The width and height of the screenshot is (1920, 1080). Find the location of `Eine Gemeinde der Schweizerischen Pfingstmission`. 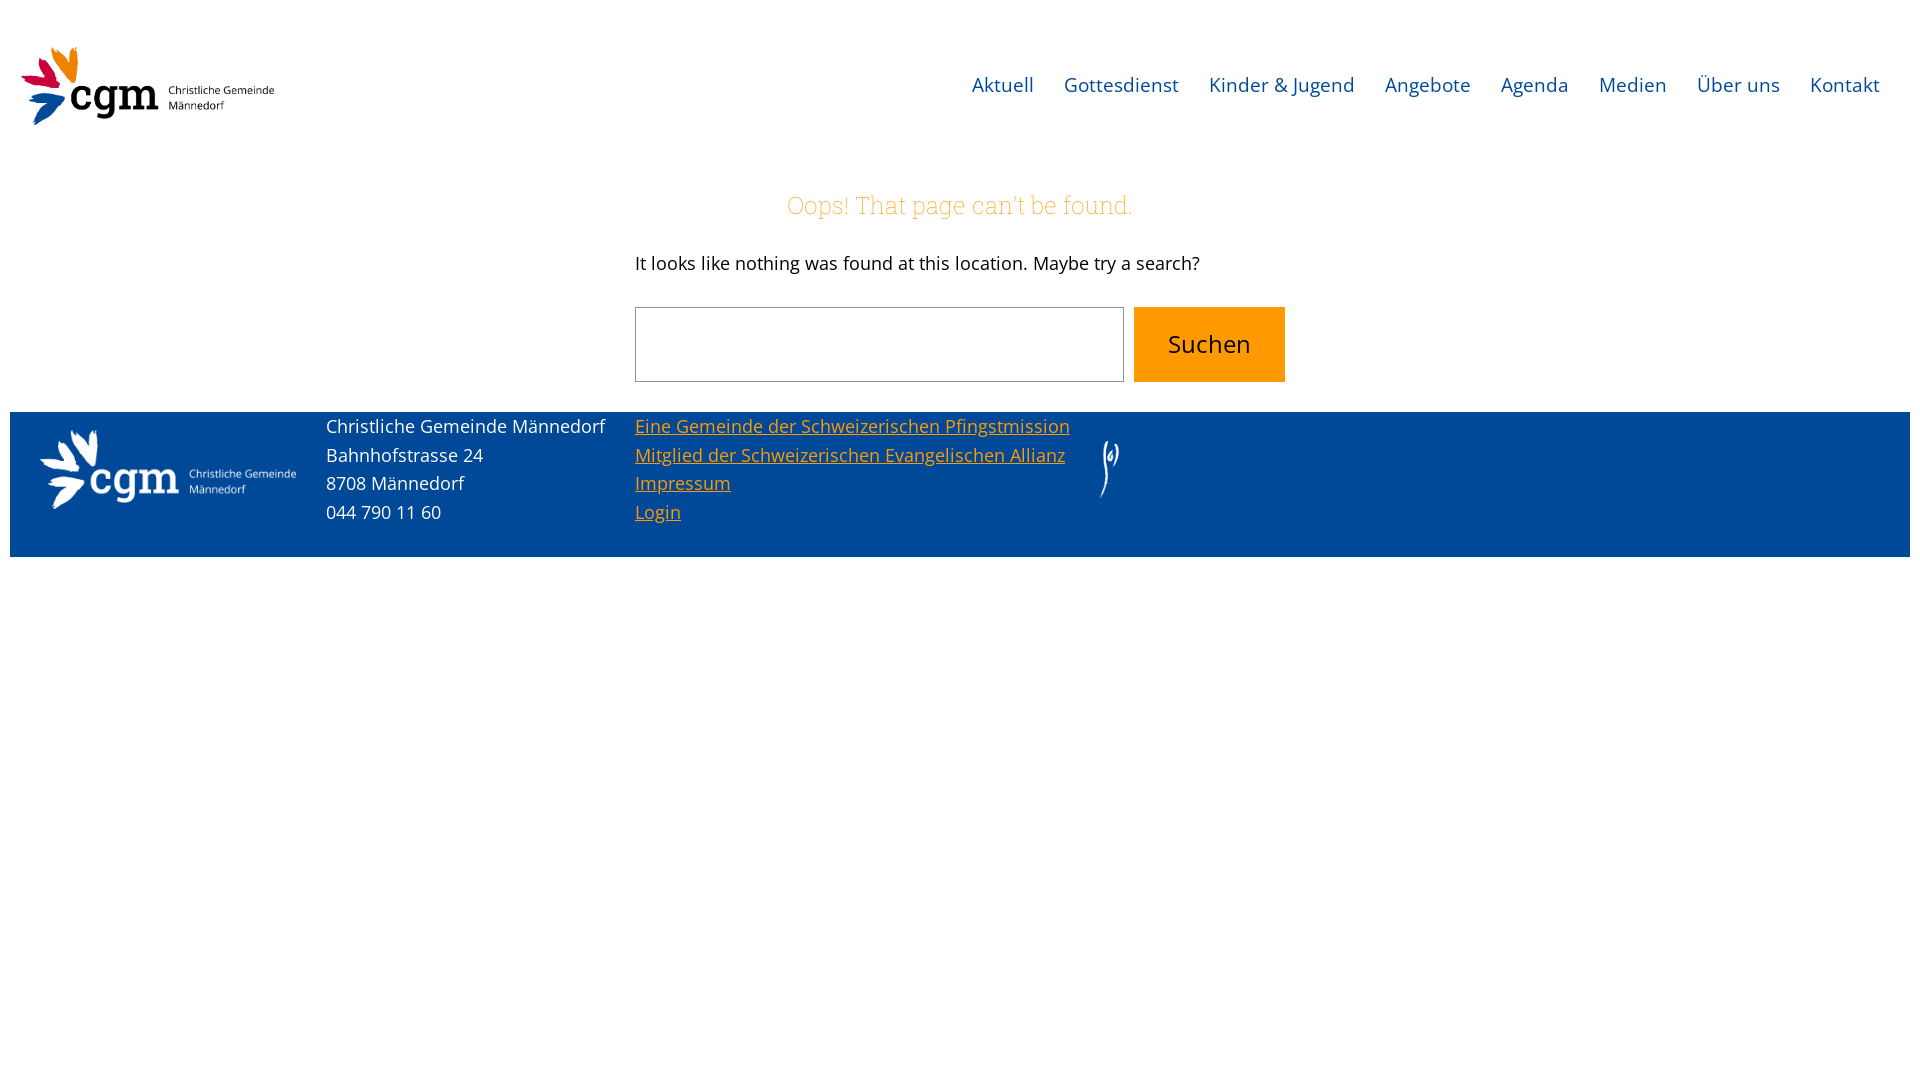

Eine Gemeinde der Schweizerischen Pfingstmission is located at coordinates (852, 426).